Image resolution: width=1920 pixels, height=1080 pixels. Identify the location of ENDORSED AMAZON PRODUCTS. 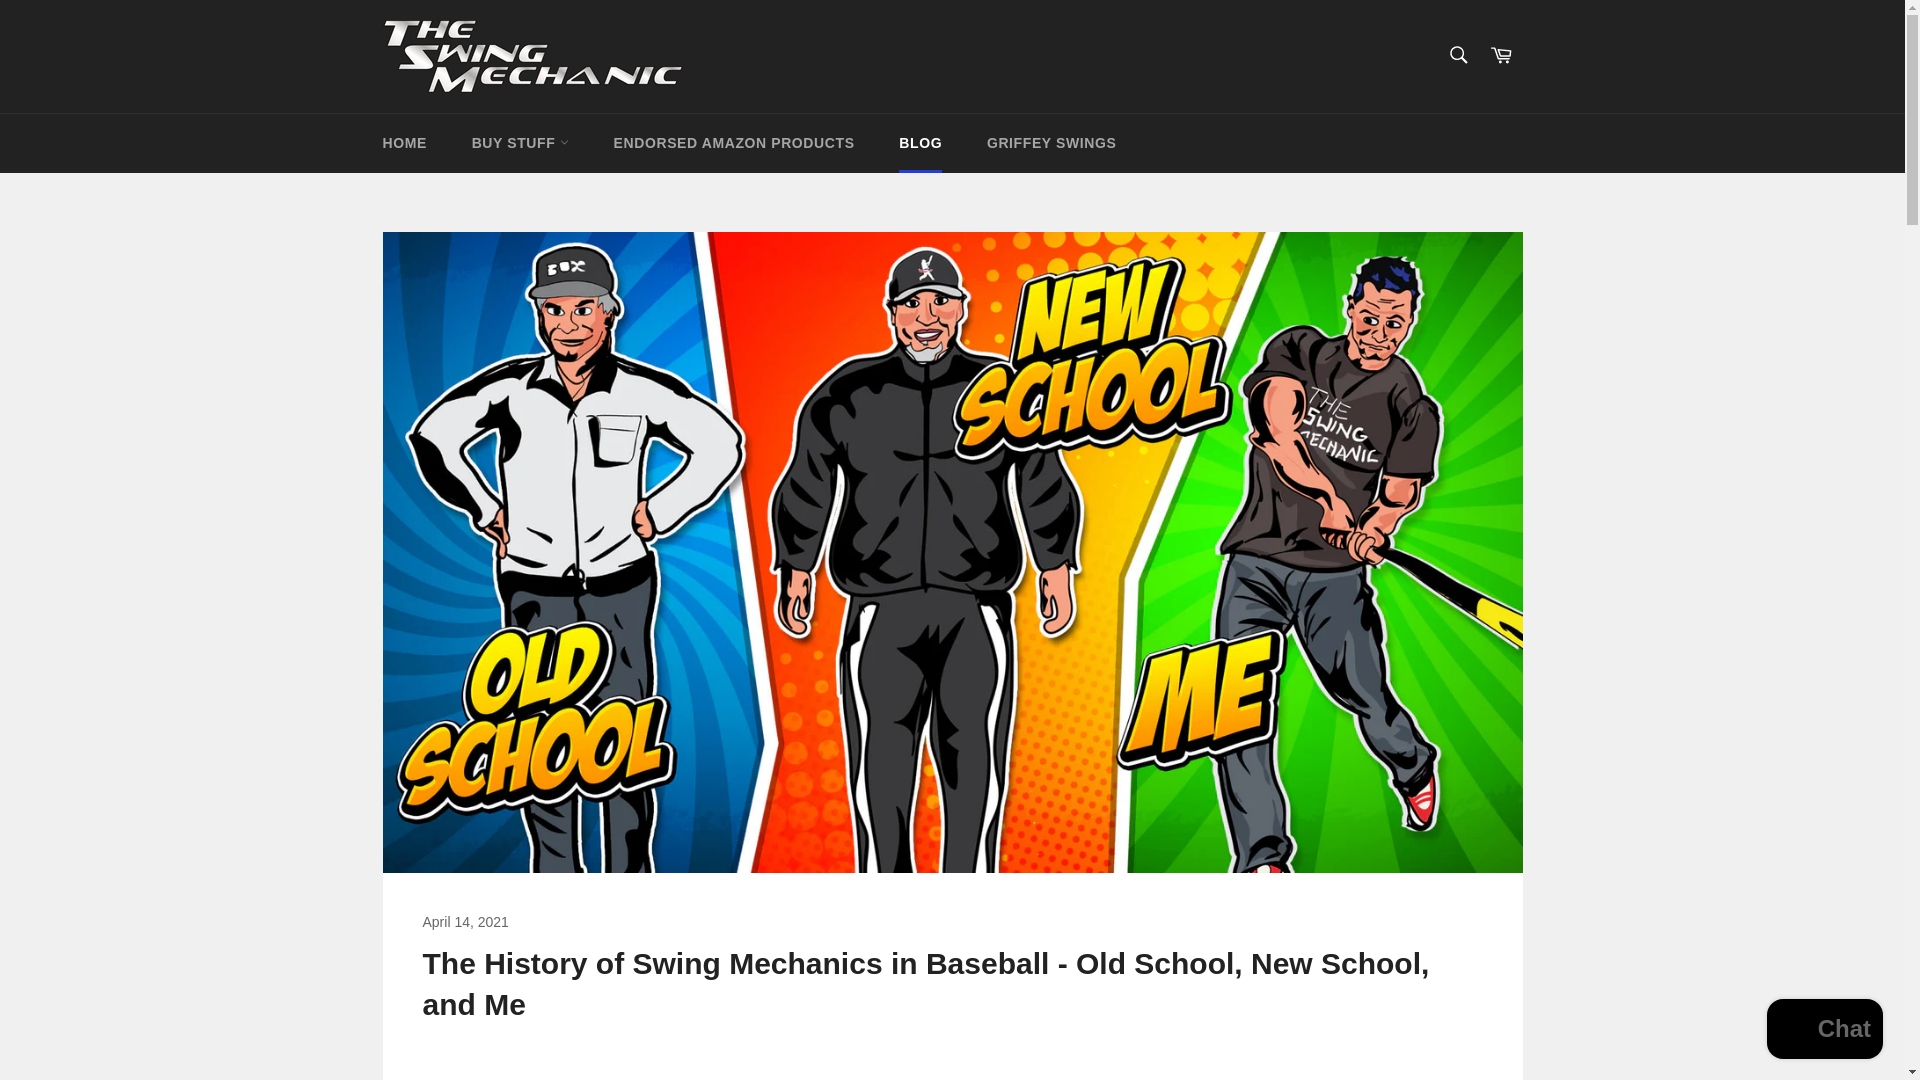
(734, 143).